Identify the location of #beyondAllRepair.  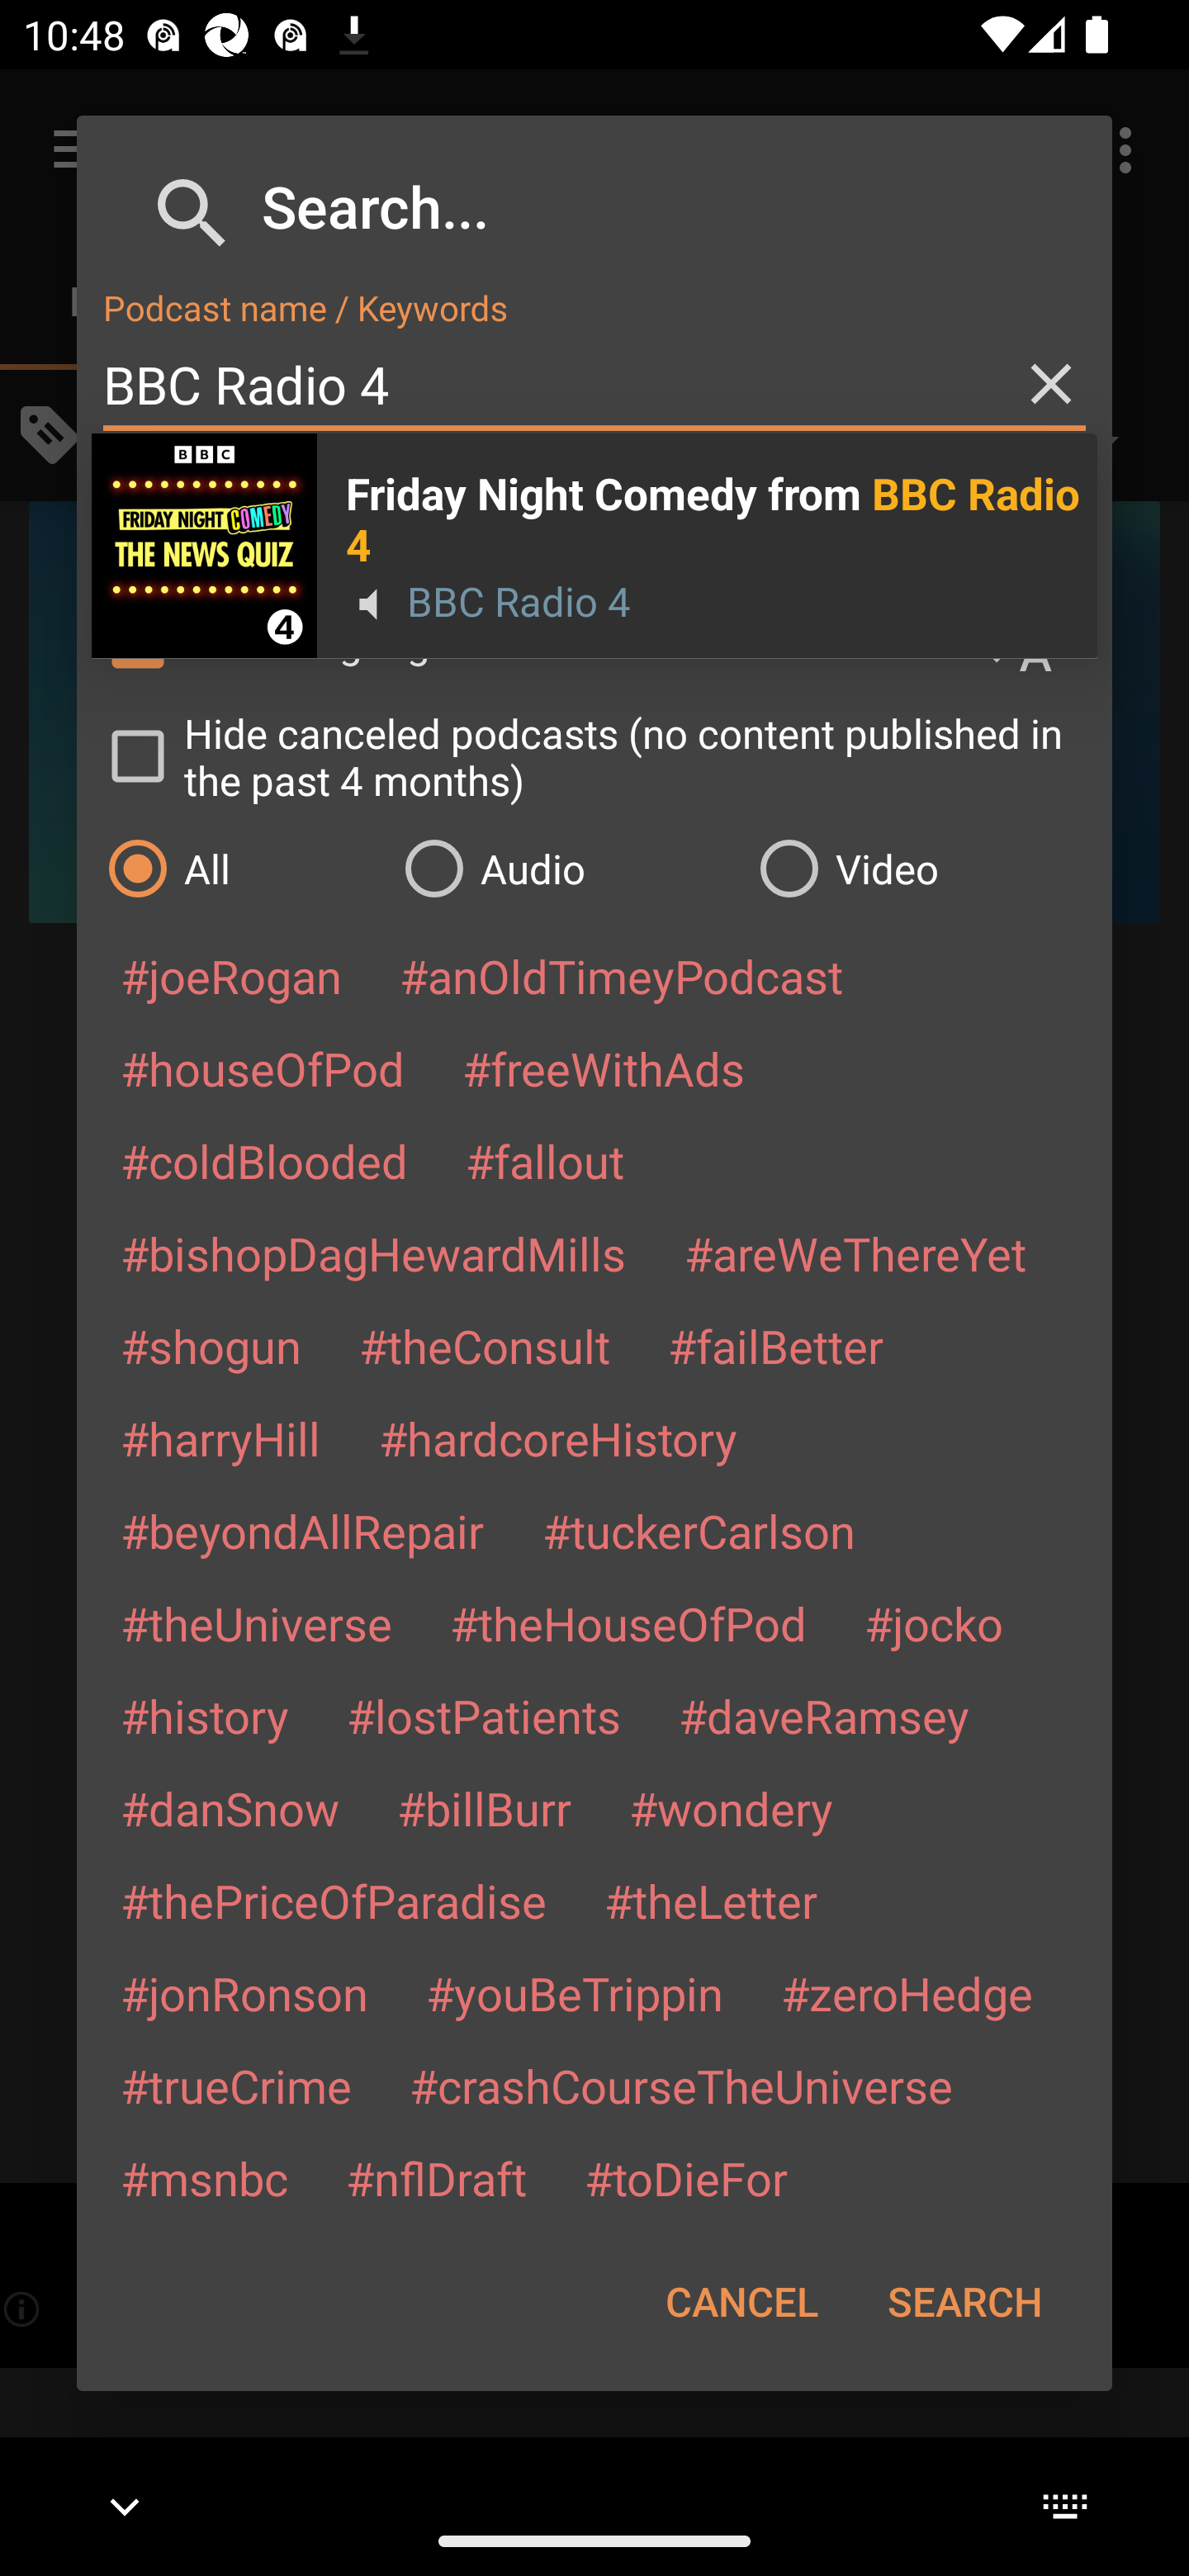
(302, 1529).